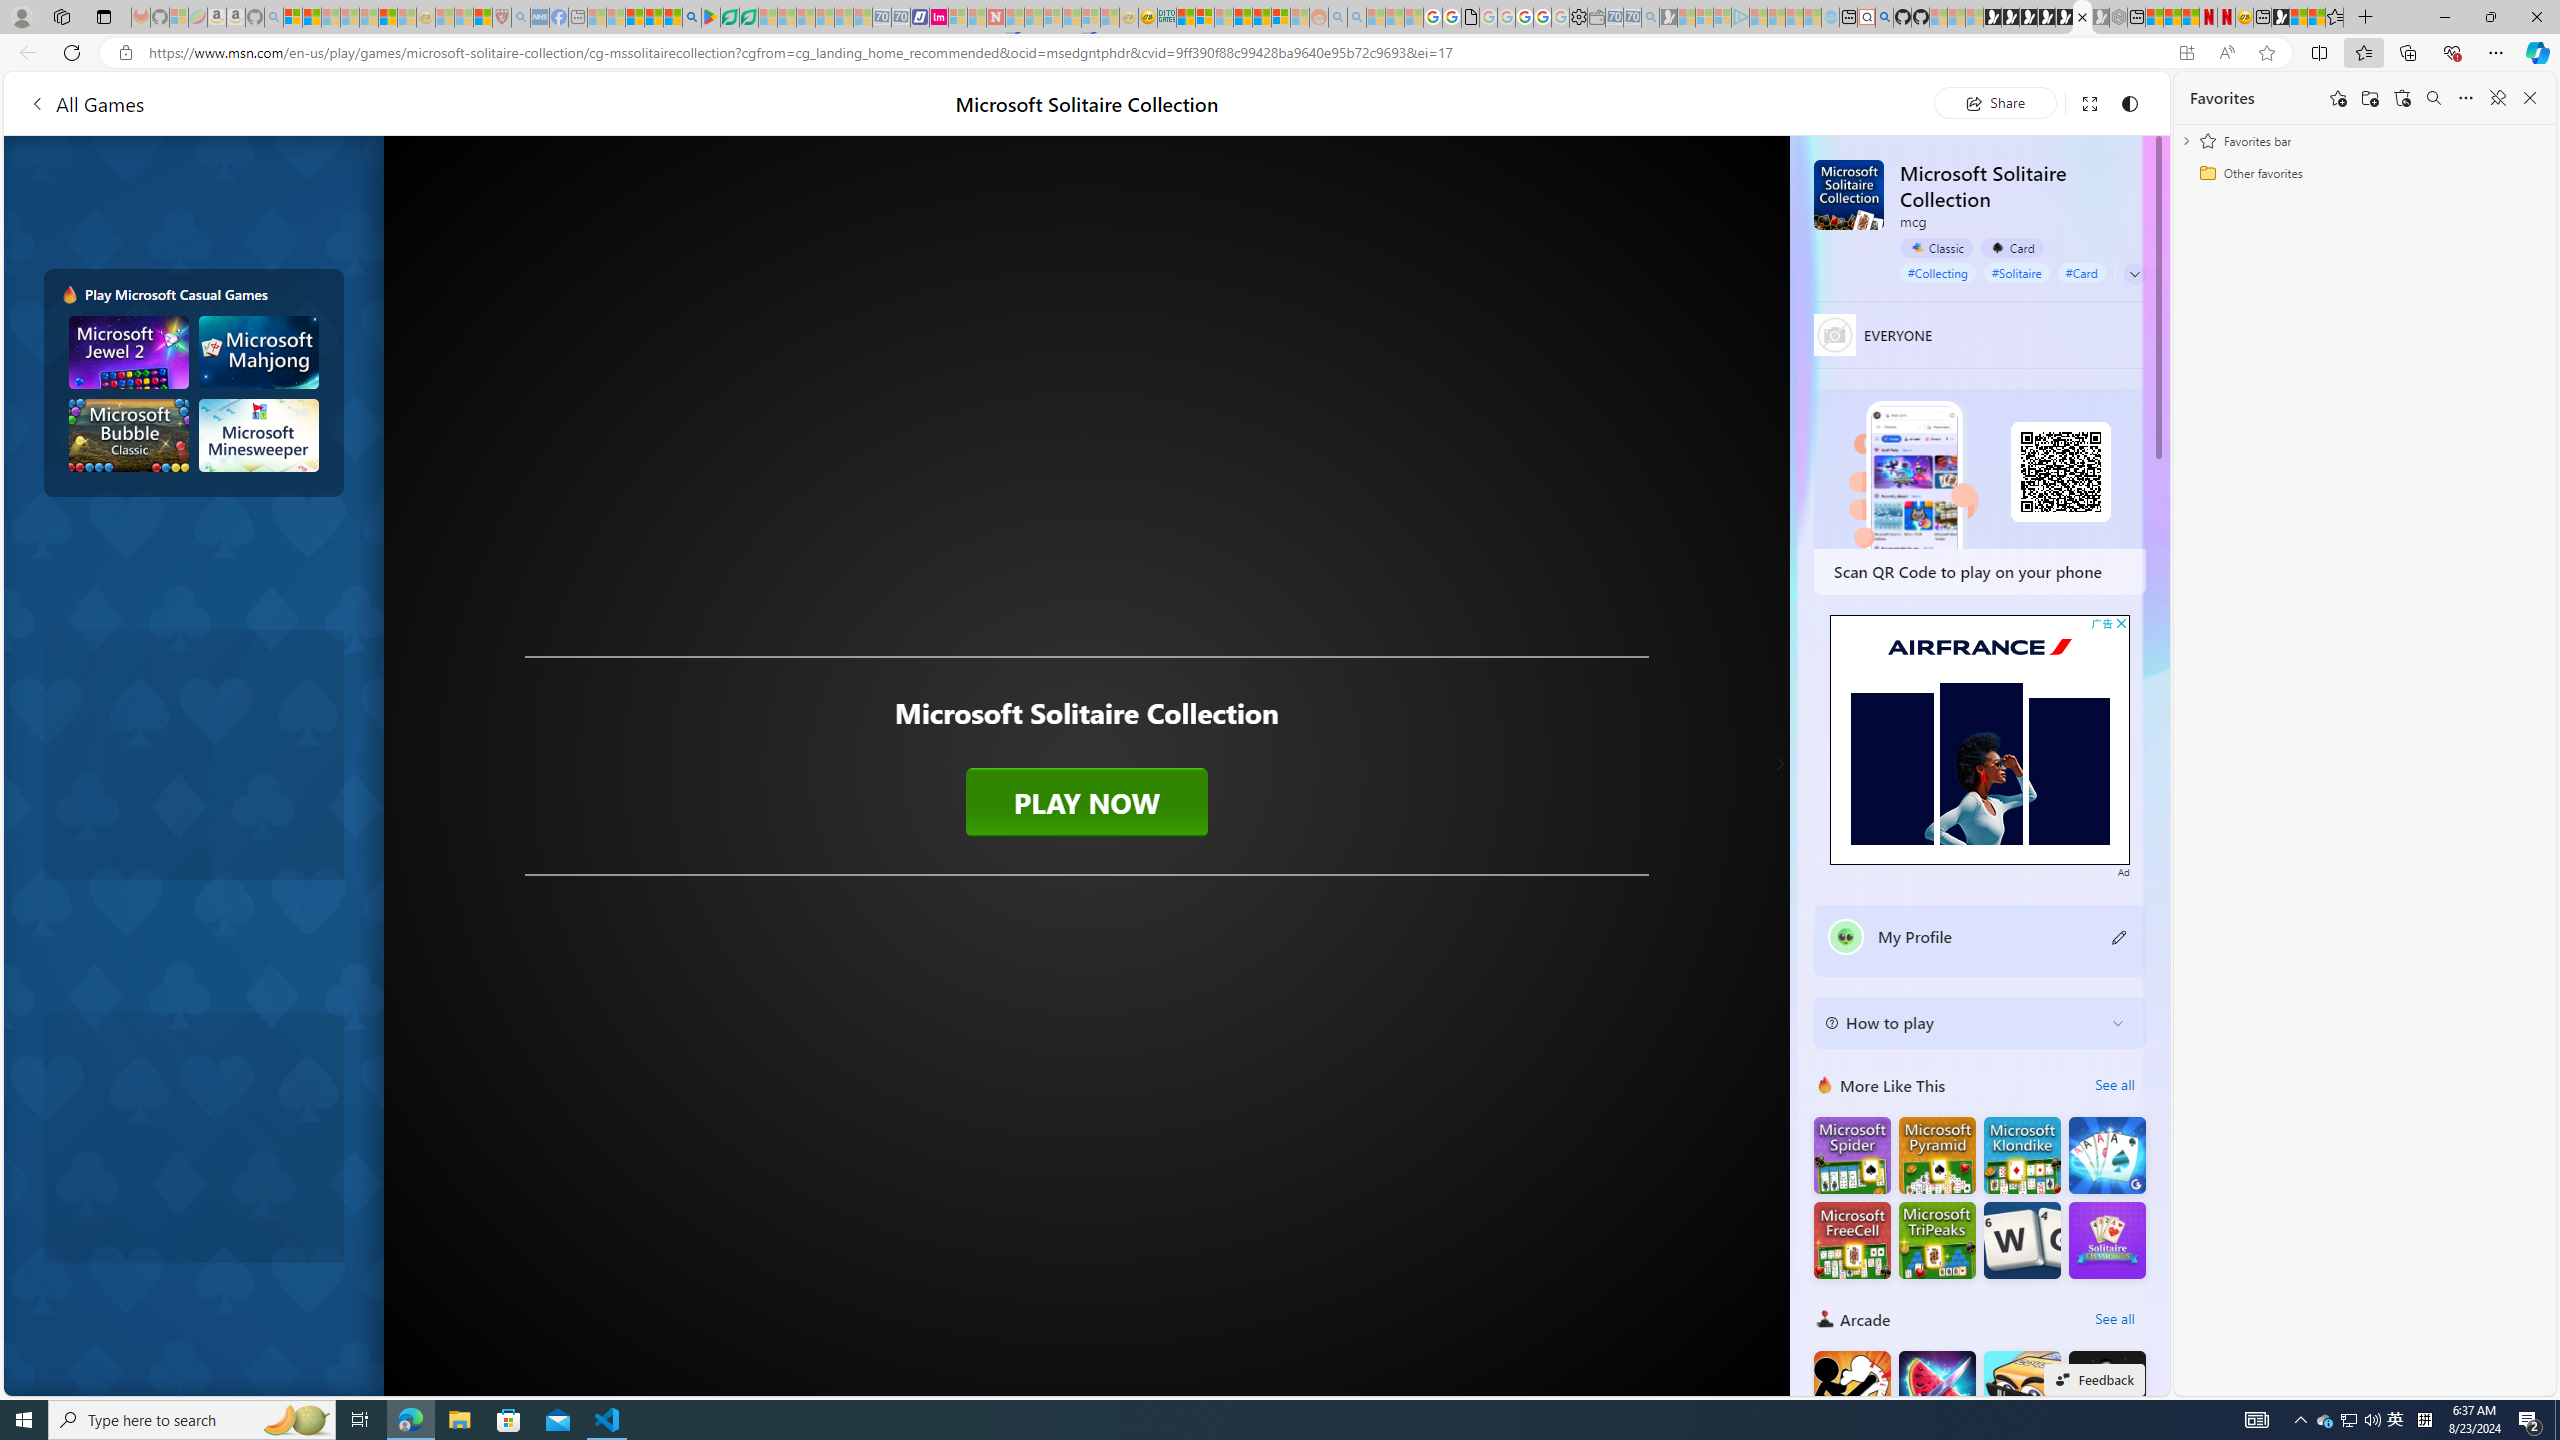 The image size is (2560, 1440). Describe the element at coordinates (2158, 273) in the screenshot. I see `#Single Player` at that location.